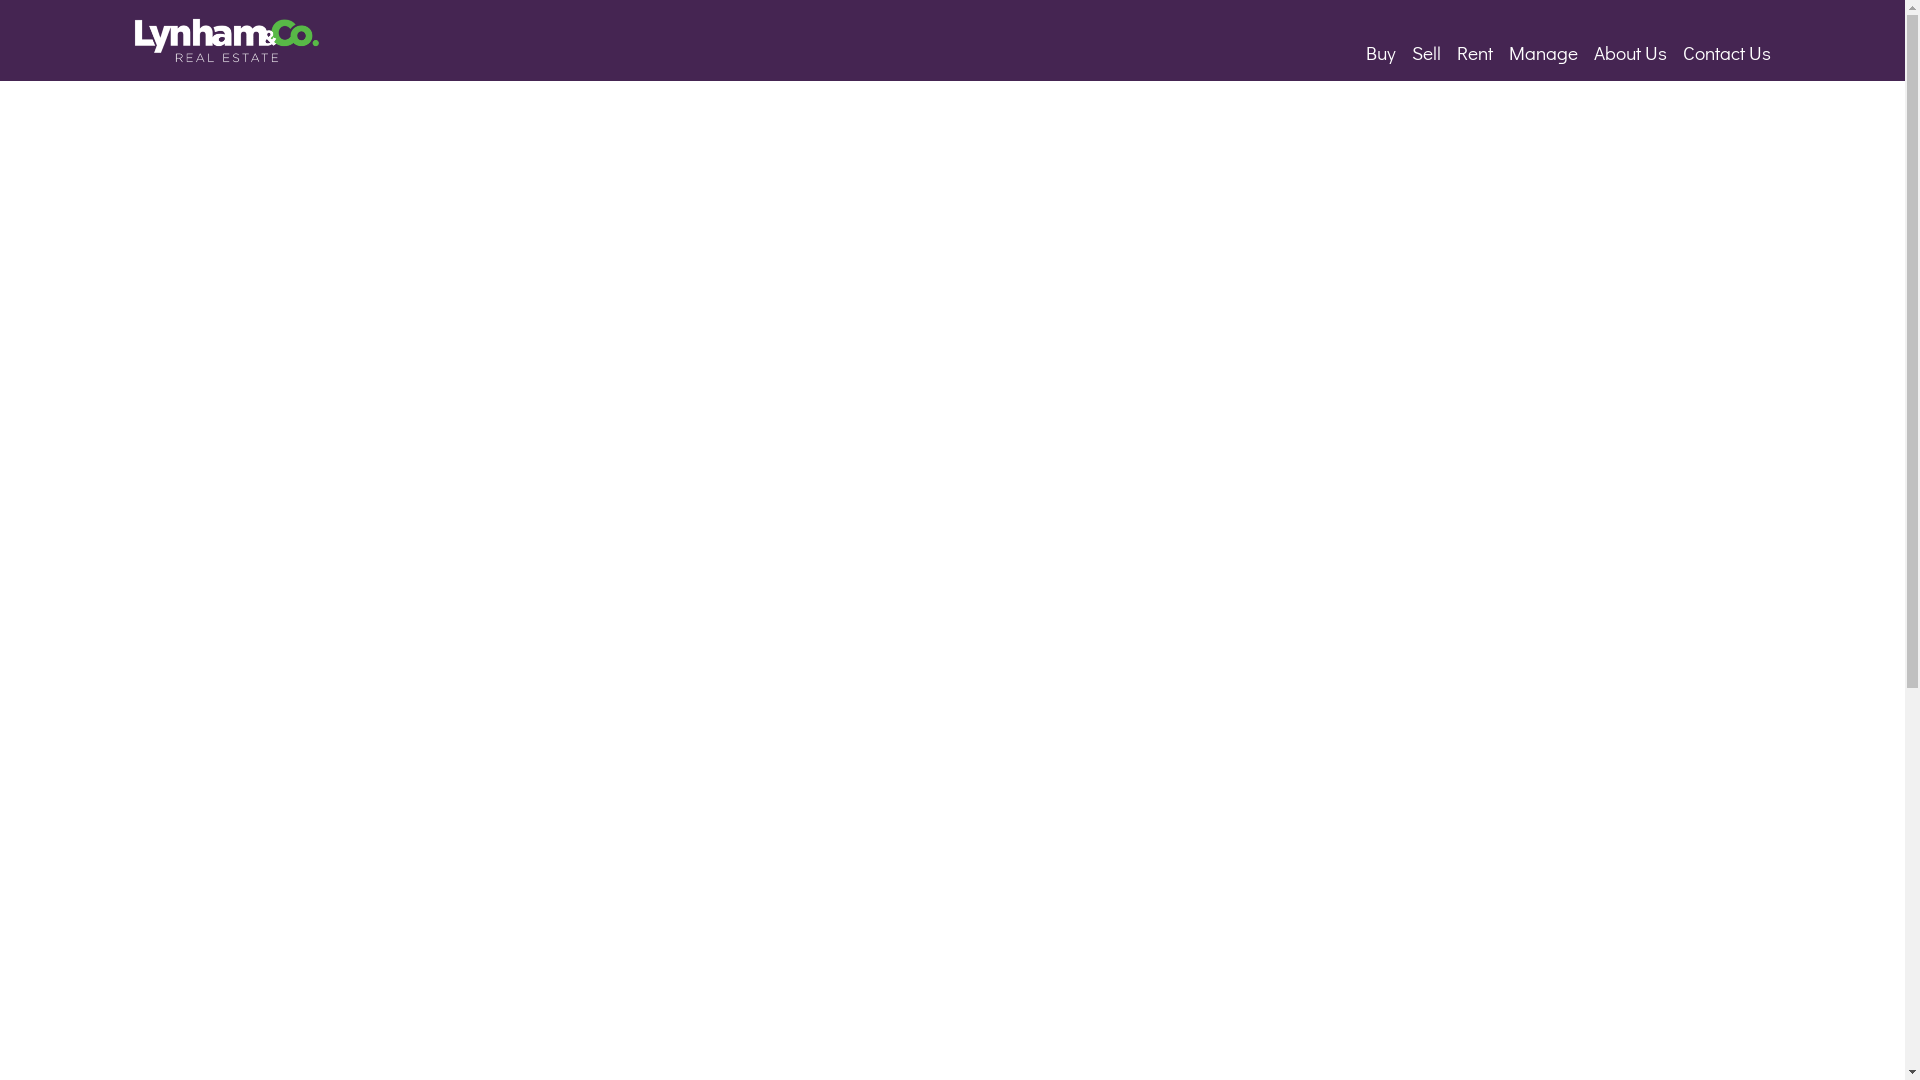 The width and height of the screenshot is (1920, 1080). Describe the element at coordinates (1630, 52) in the screenshot. I see `About Us` at that location.